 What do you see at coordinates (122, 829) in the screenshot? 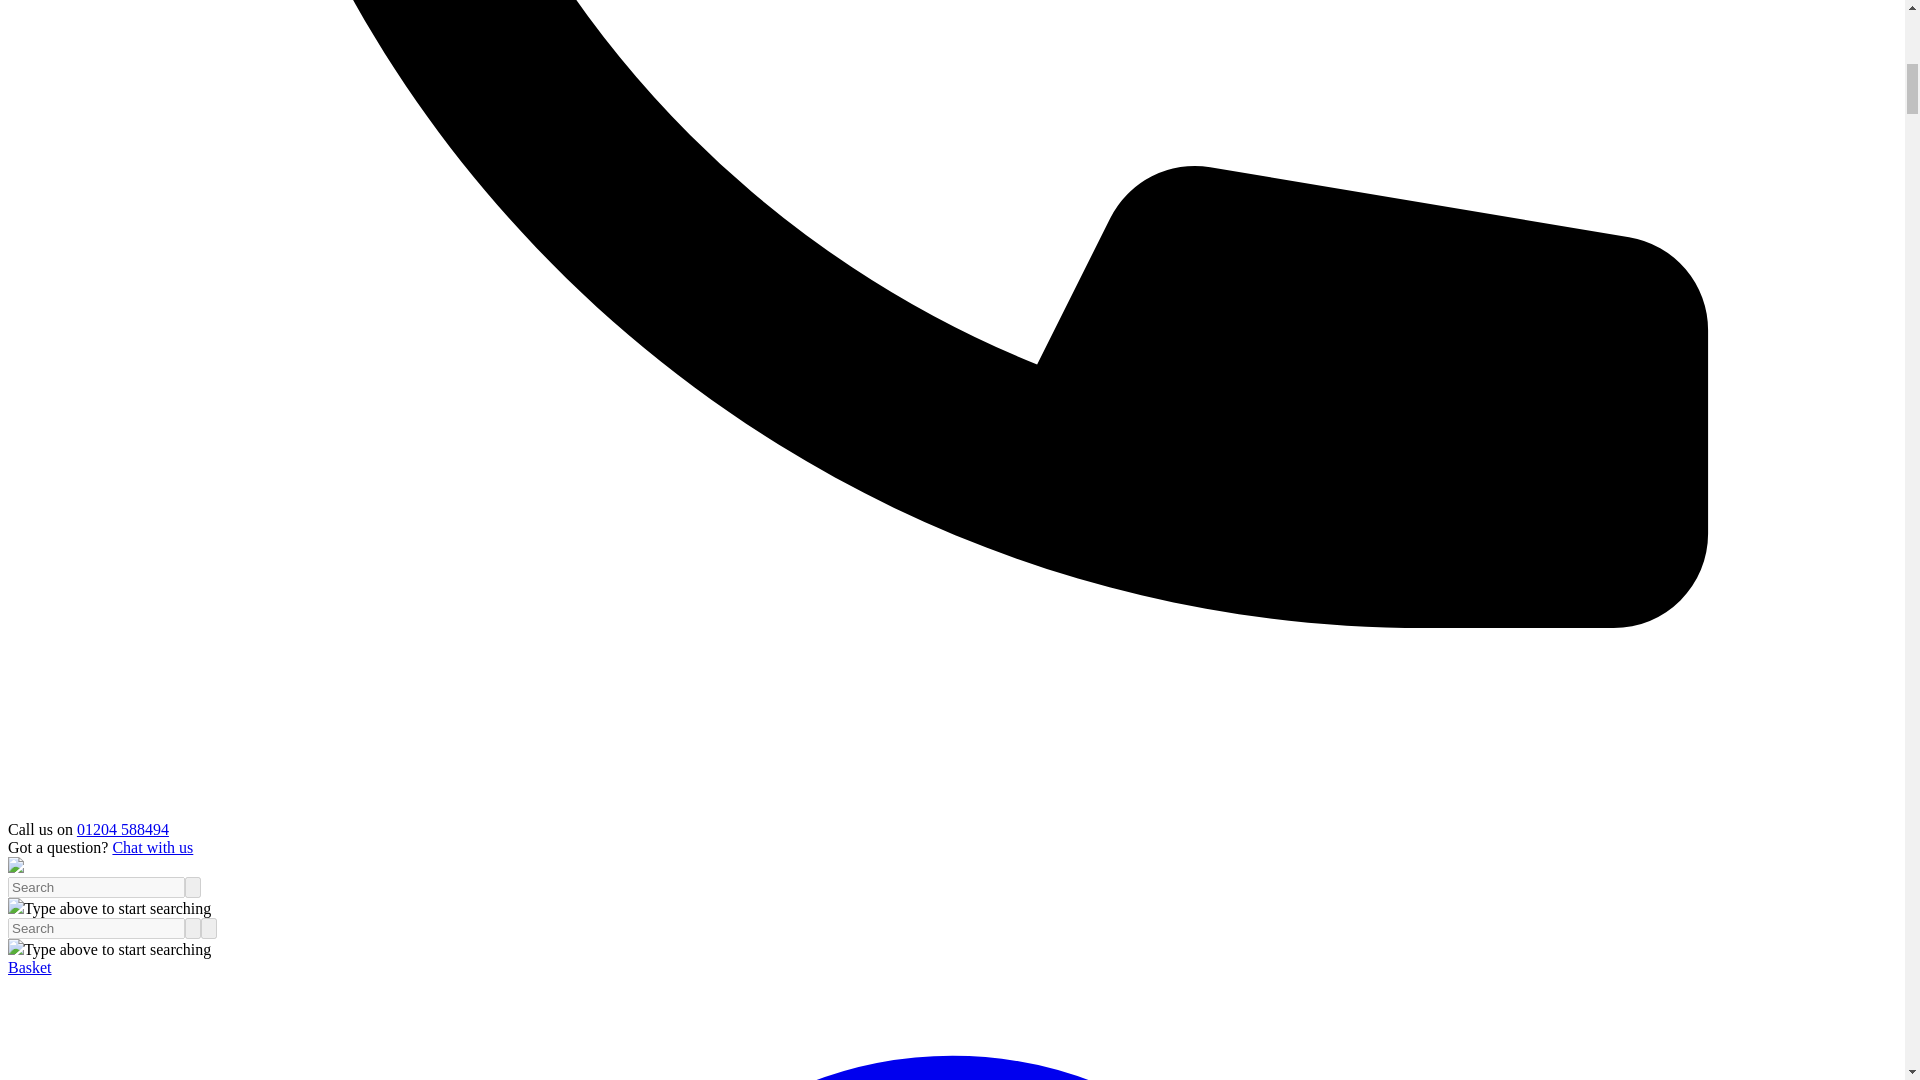
I see `01204 588494` at bounding box center [122, 829].